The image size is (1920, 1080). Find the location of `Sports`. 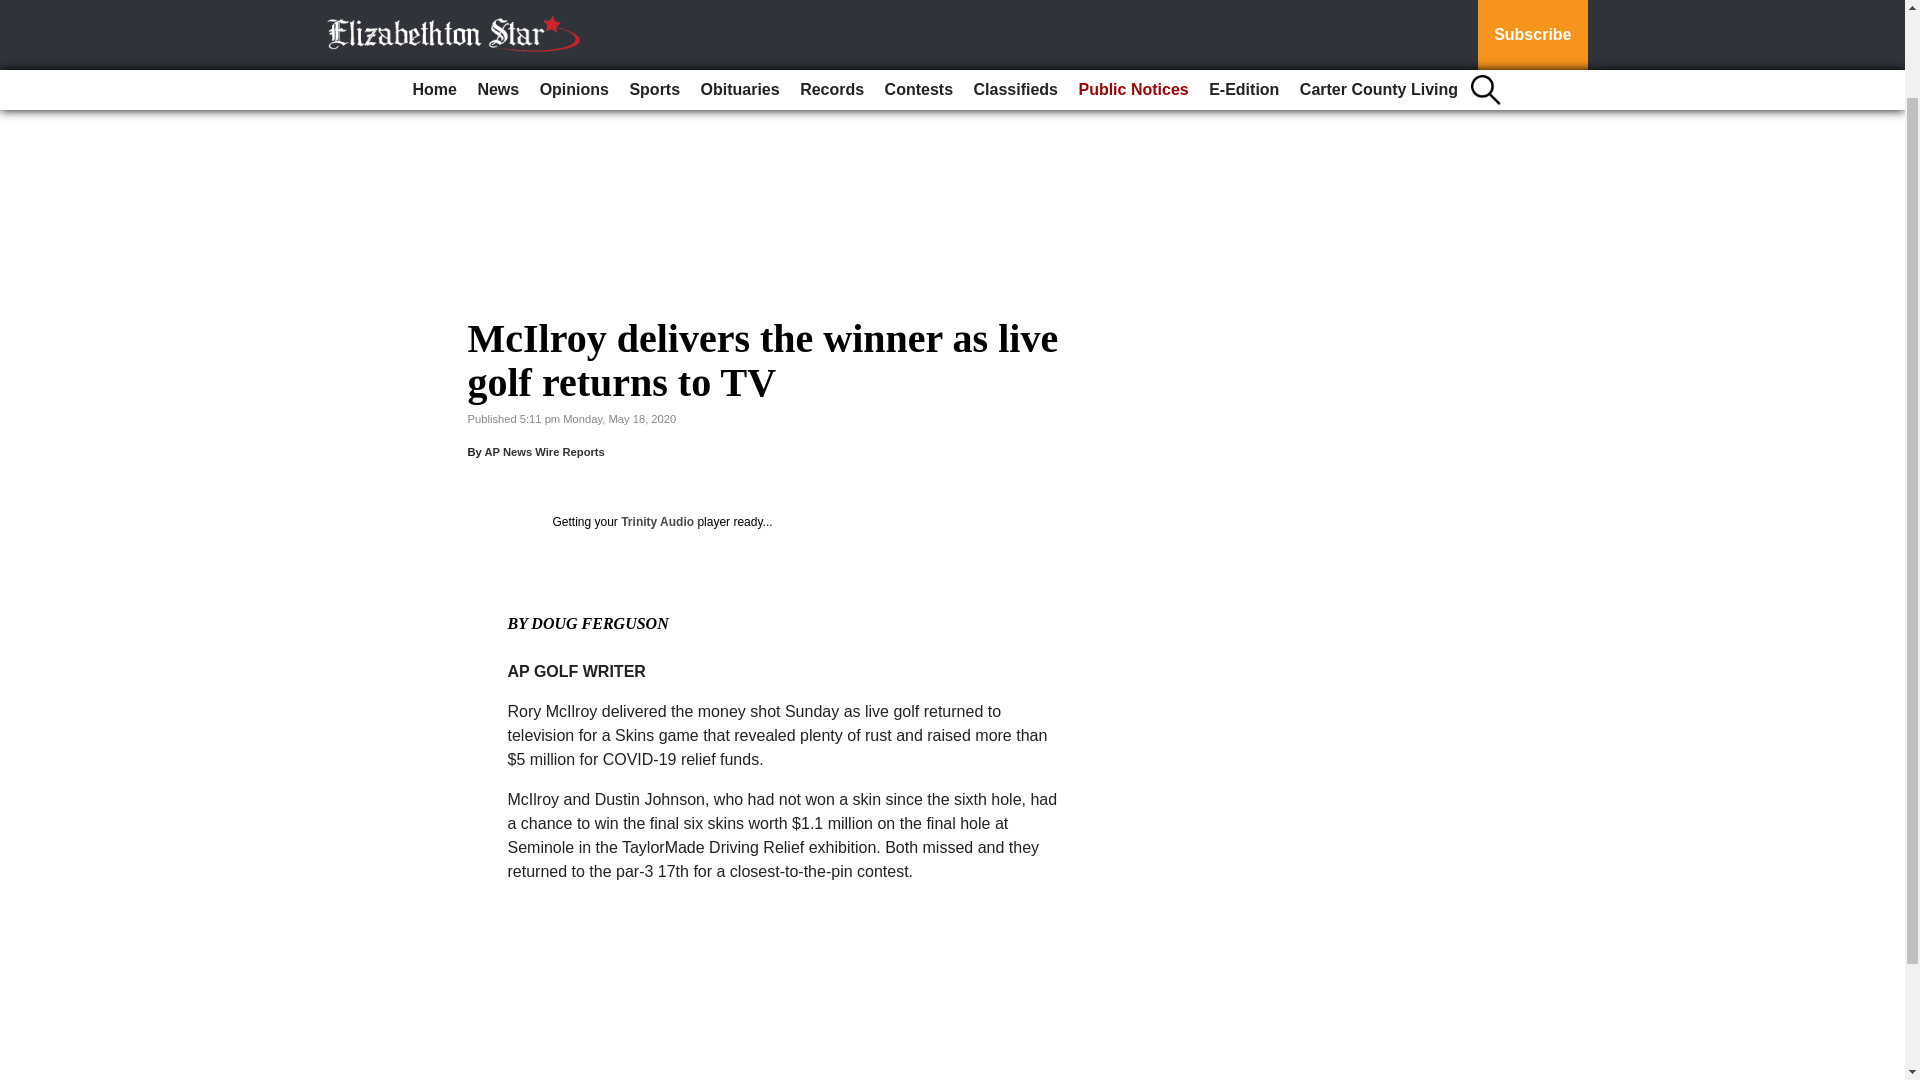

Sports is located at coordinates (654, 3).